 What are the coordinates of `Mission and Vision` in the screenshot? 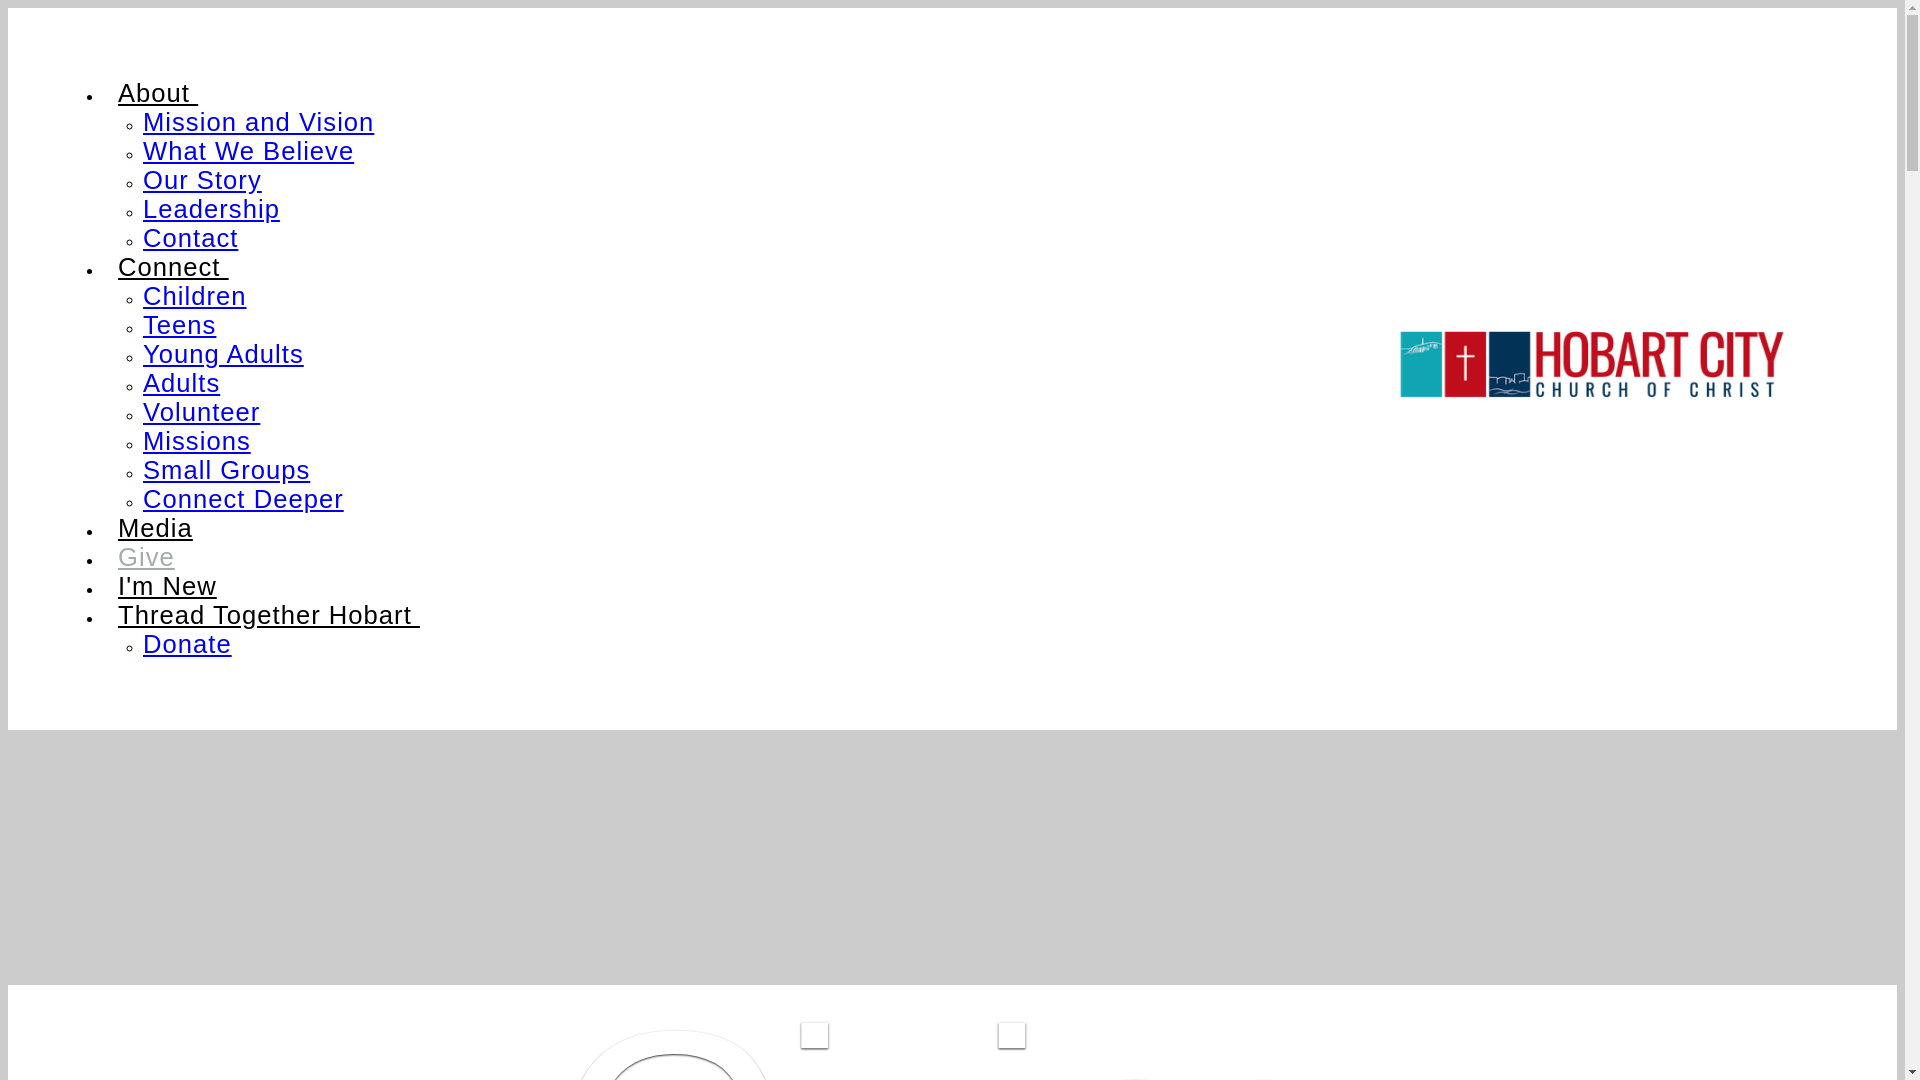 It's located at (258, 122).